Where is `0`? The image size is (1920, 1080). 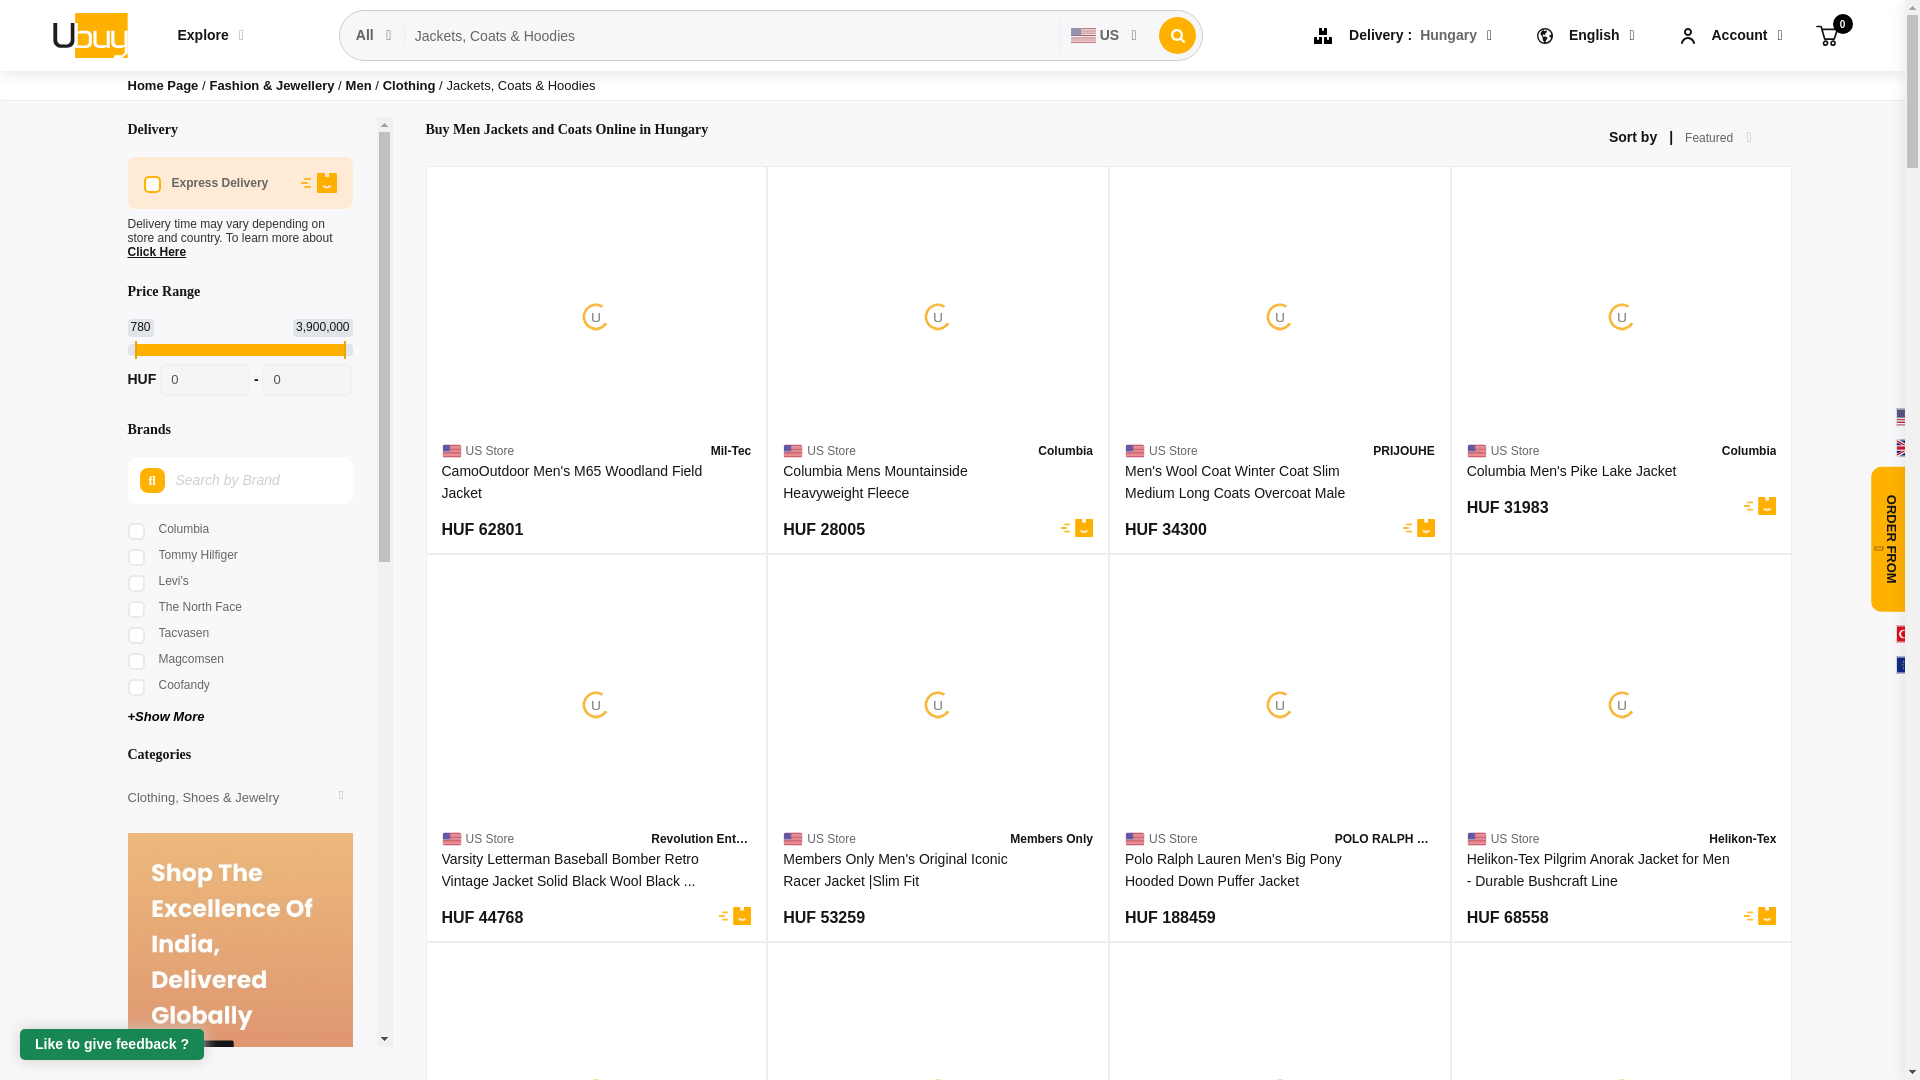
0 is located at coordinates (306, 380).